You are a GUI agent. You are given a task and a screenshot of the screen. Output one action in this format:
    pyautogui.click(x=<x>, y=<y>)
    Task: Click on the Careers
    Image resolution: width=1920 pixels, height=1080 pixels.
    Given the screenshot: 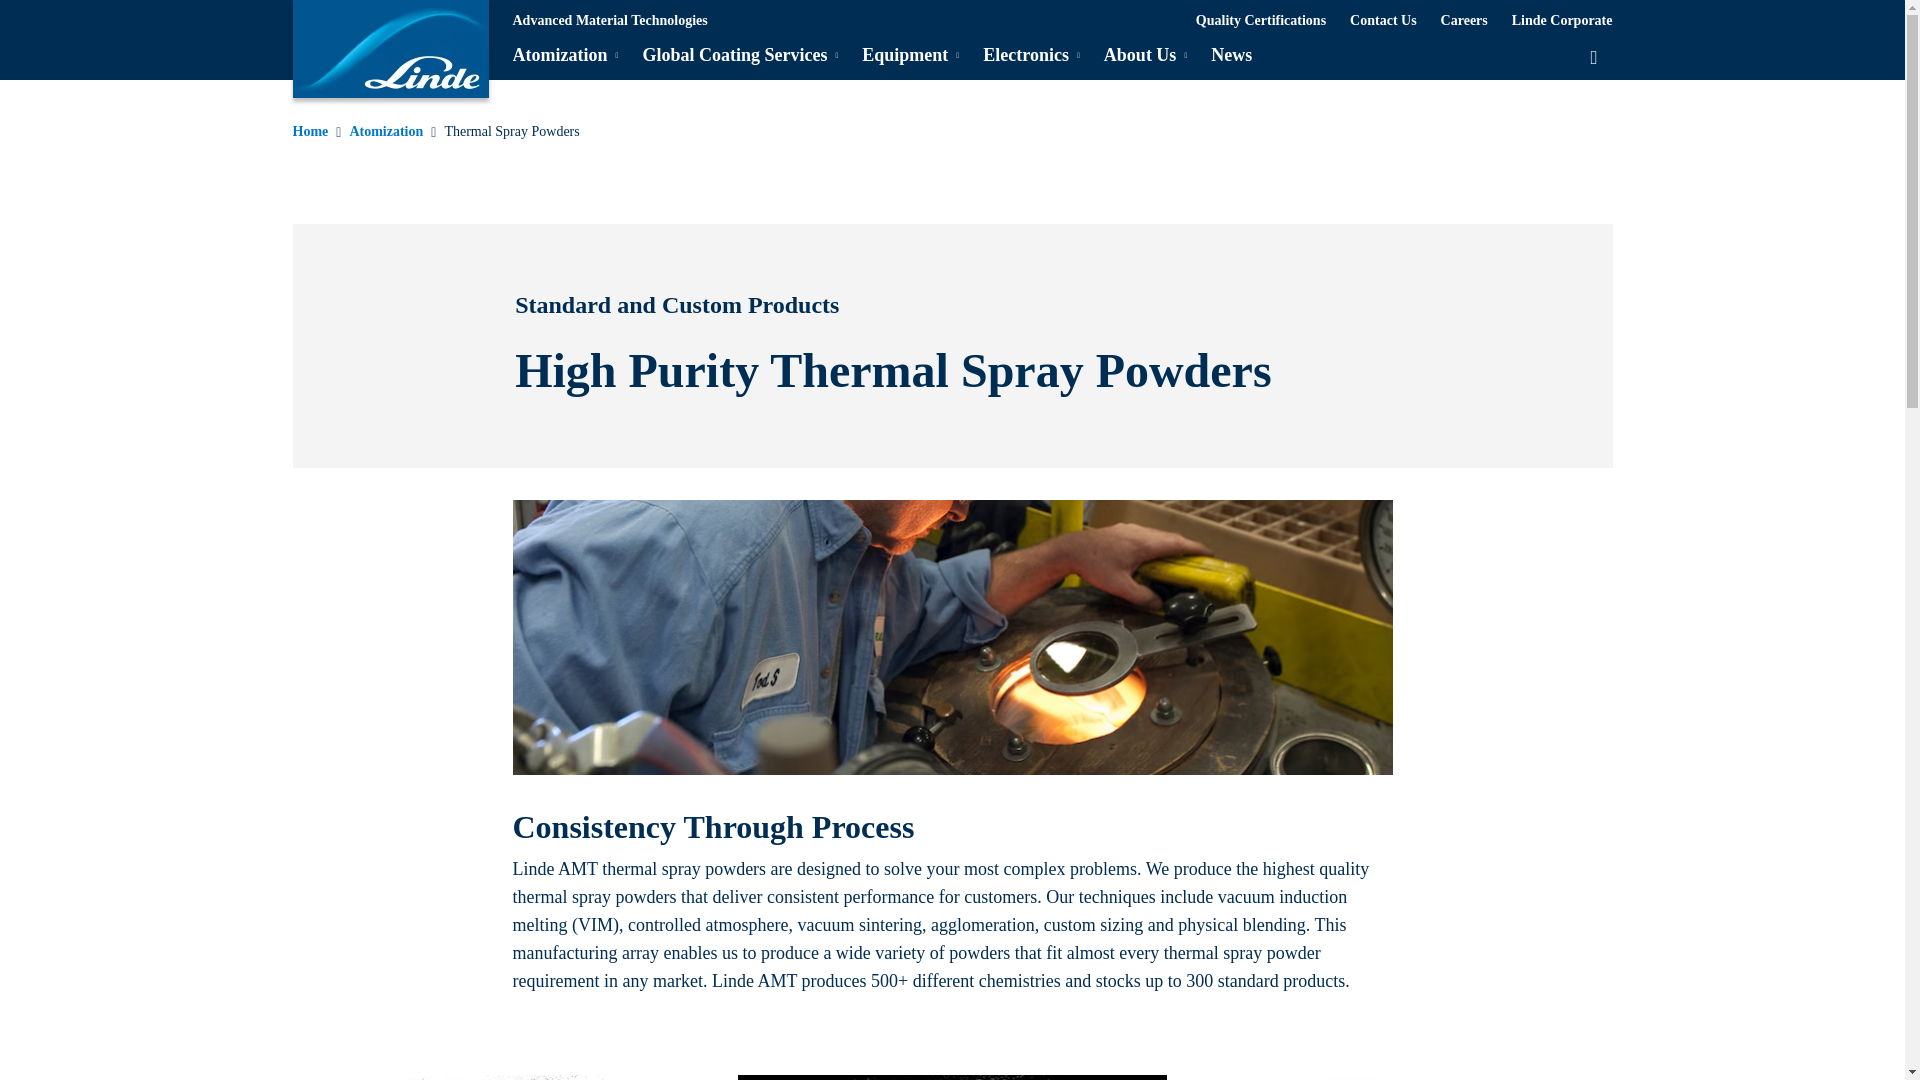 What is the action you would take?
    pyautogui.click(x=1464, y=20)
    